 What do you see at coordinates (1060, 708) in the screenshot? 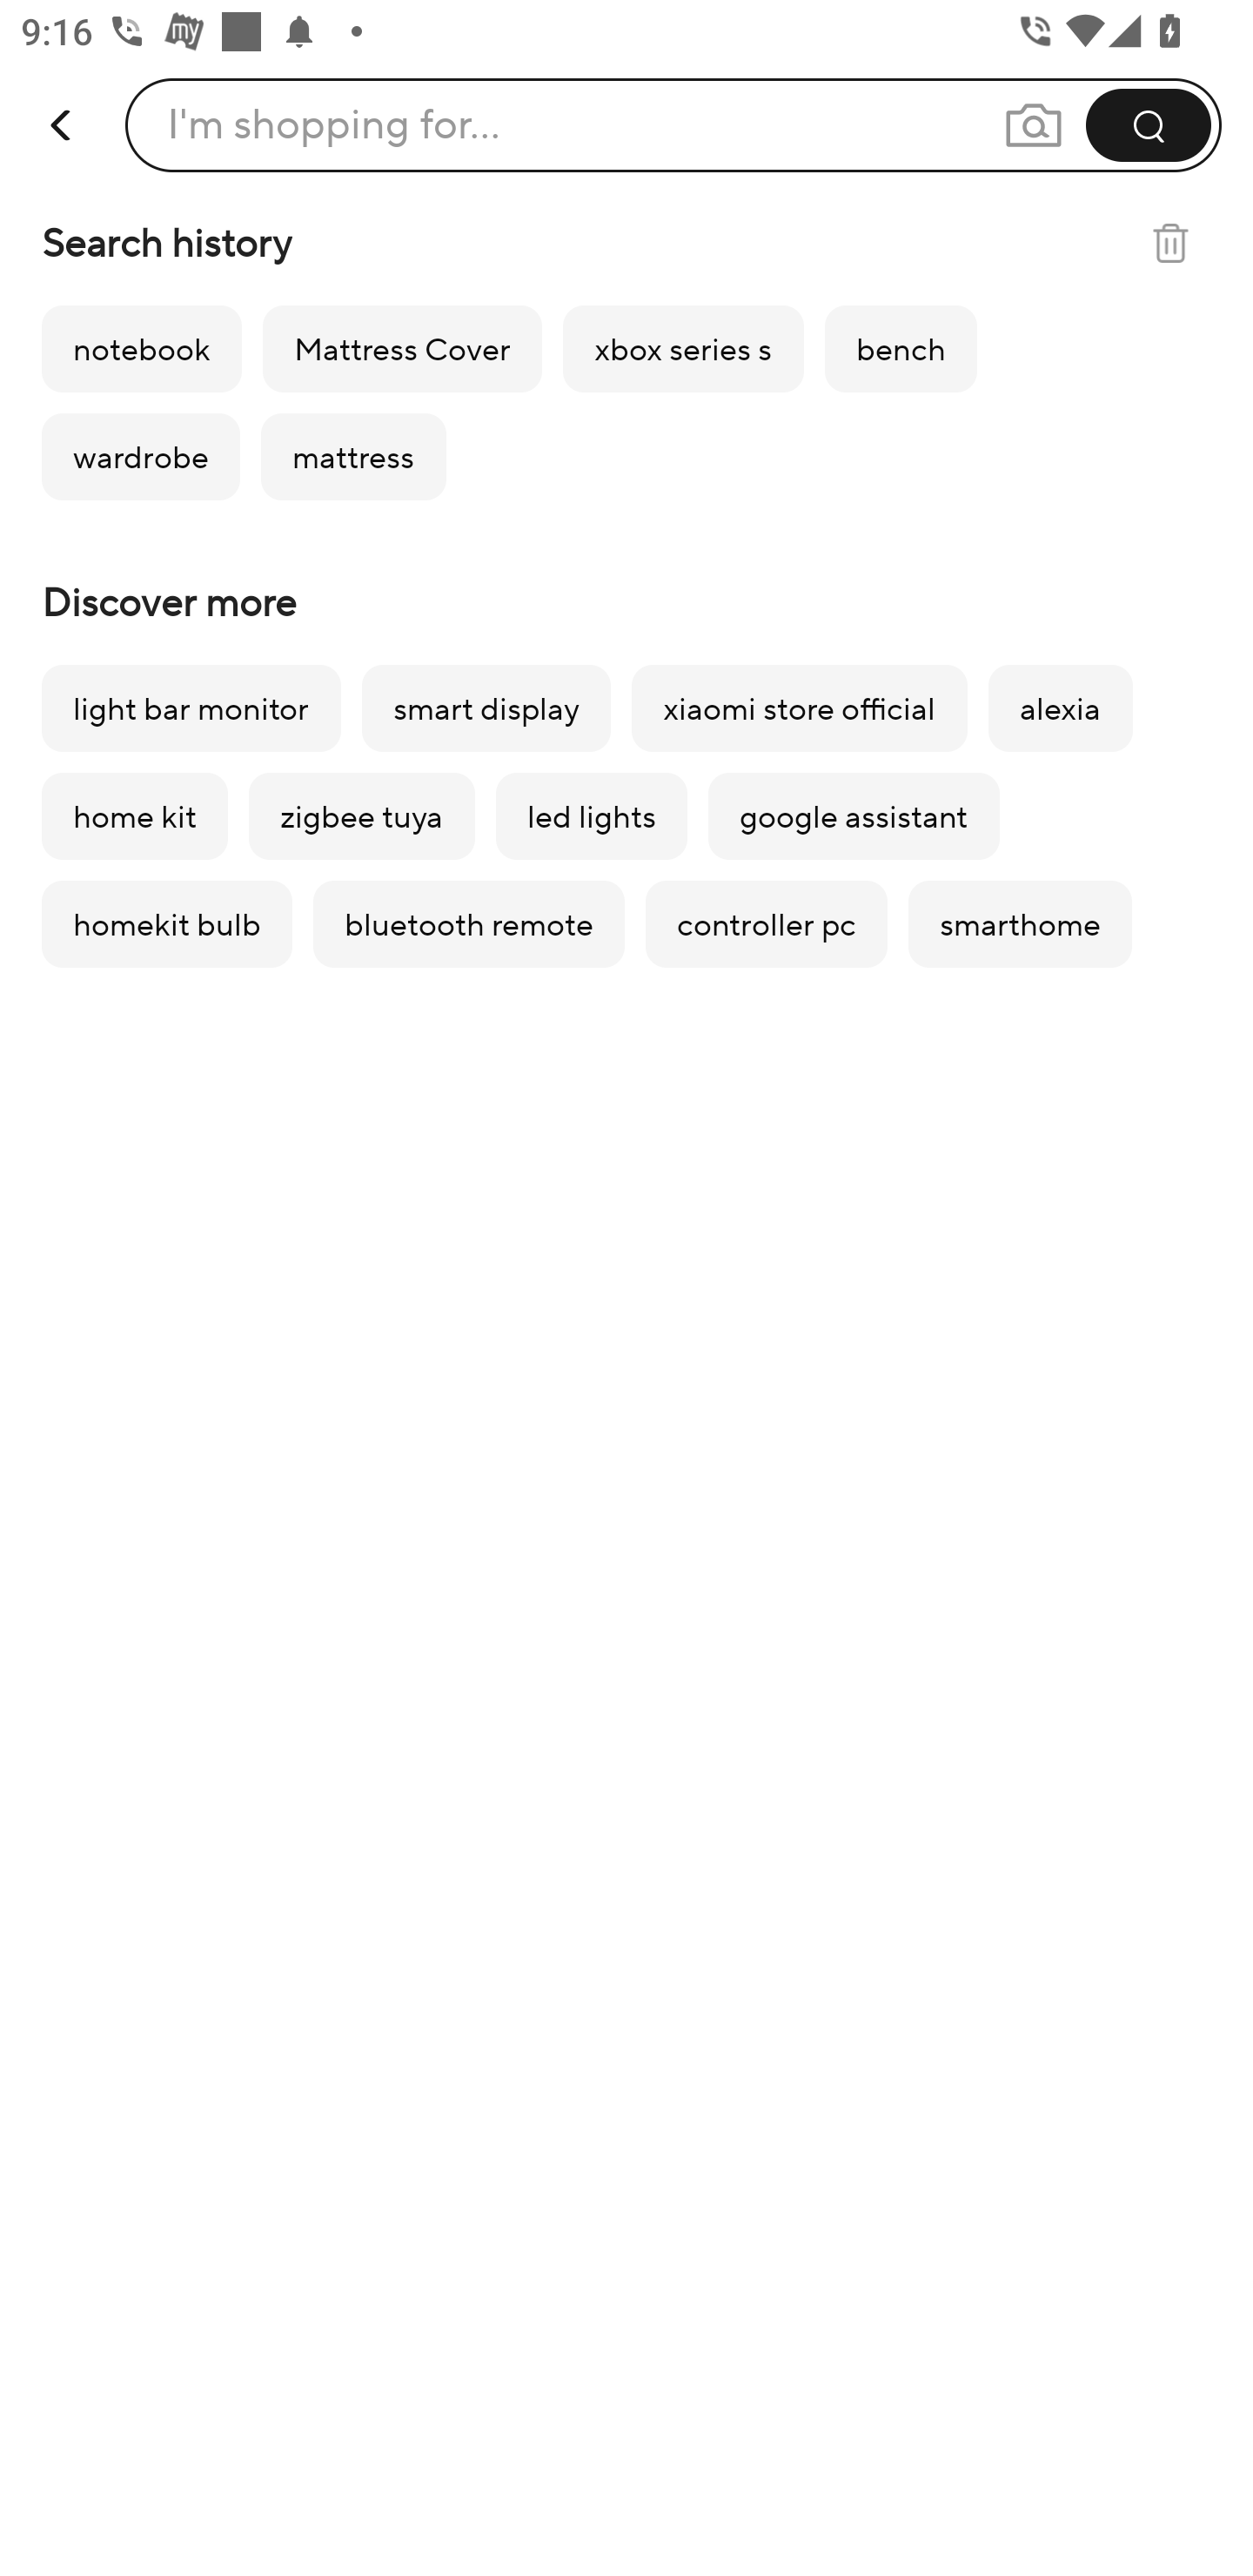
I see `alexia` at bounding box center [1060, 708].